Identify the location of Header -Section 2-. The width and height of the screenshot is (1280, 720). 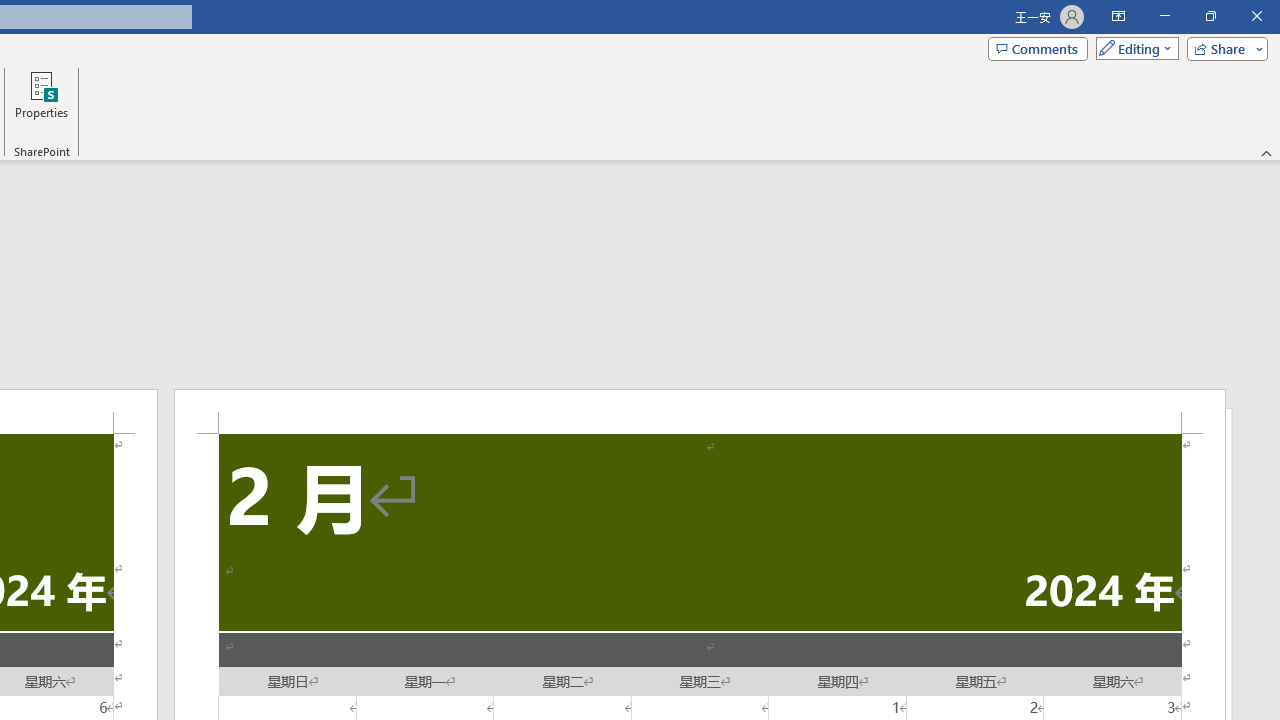
(700, 411).